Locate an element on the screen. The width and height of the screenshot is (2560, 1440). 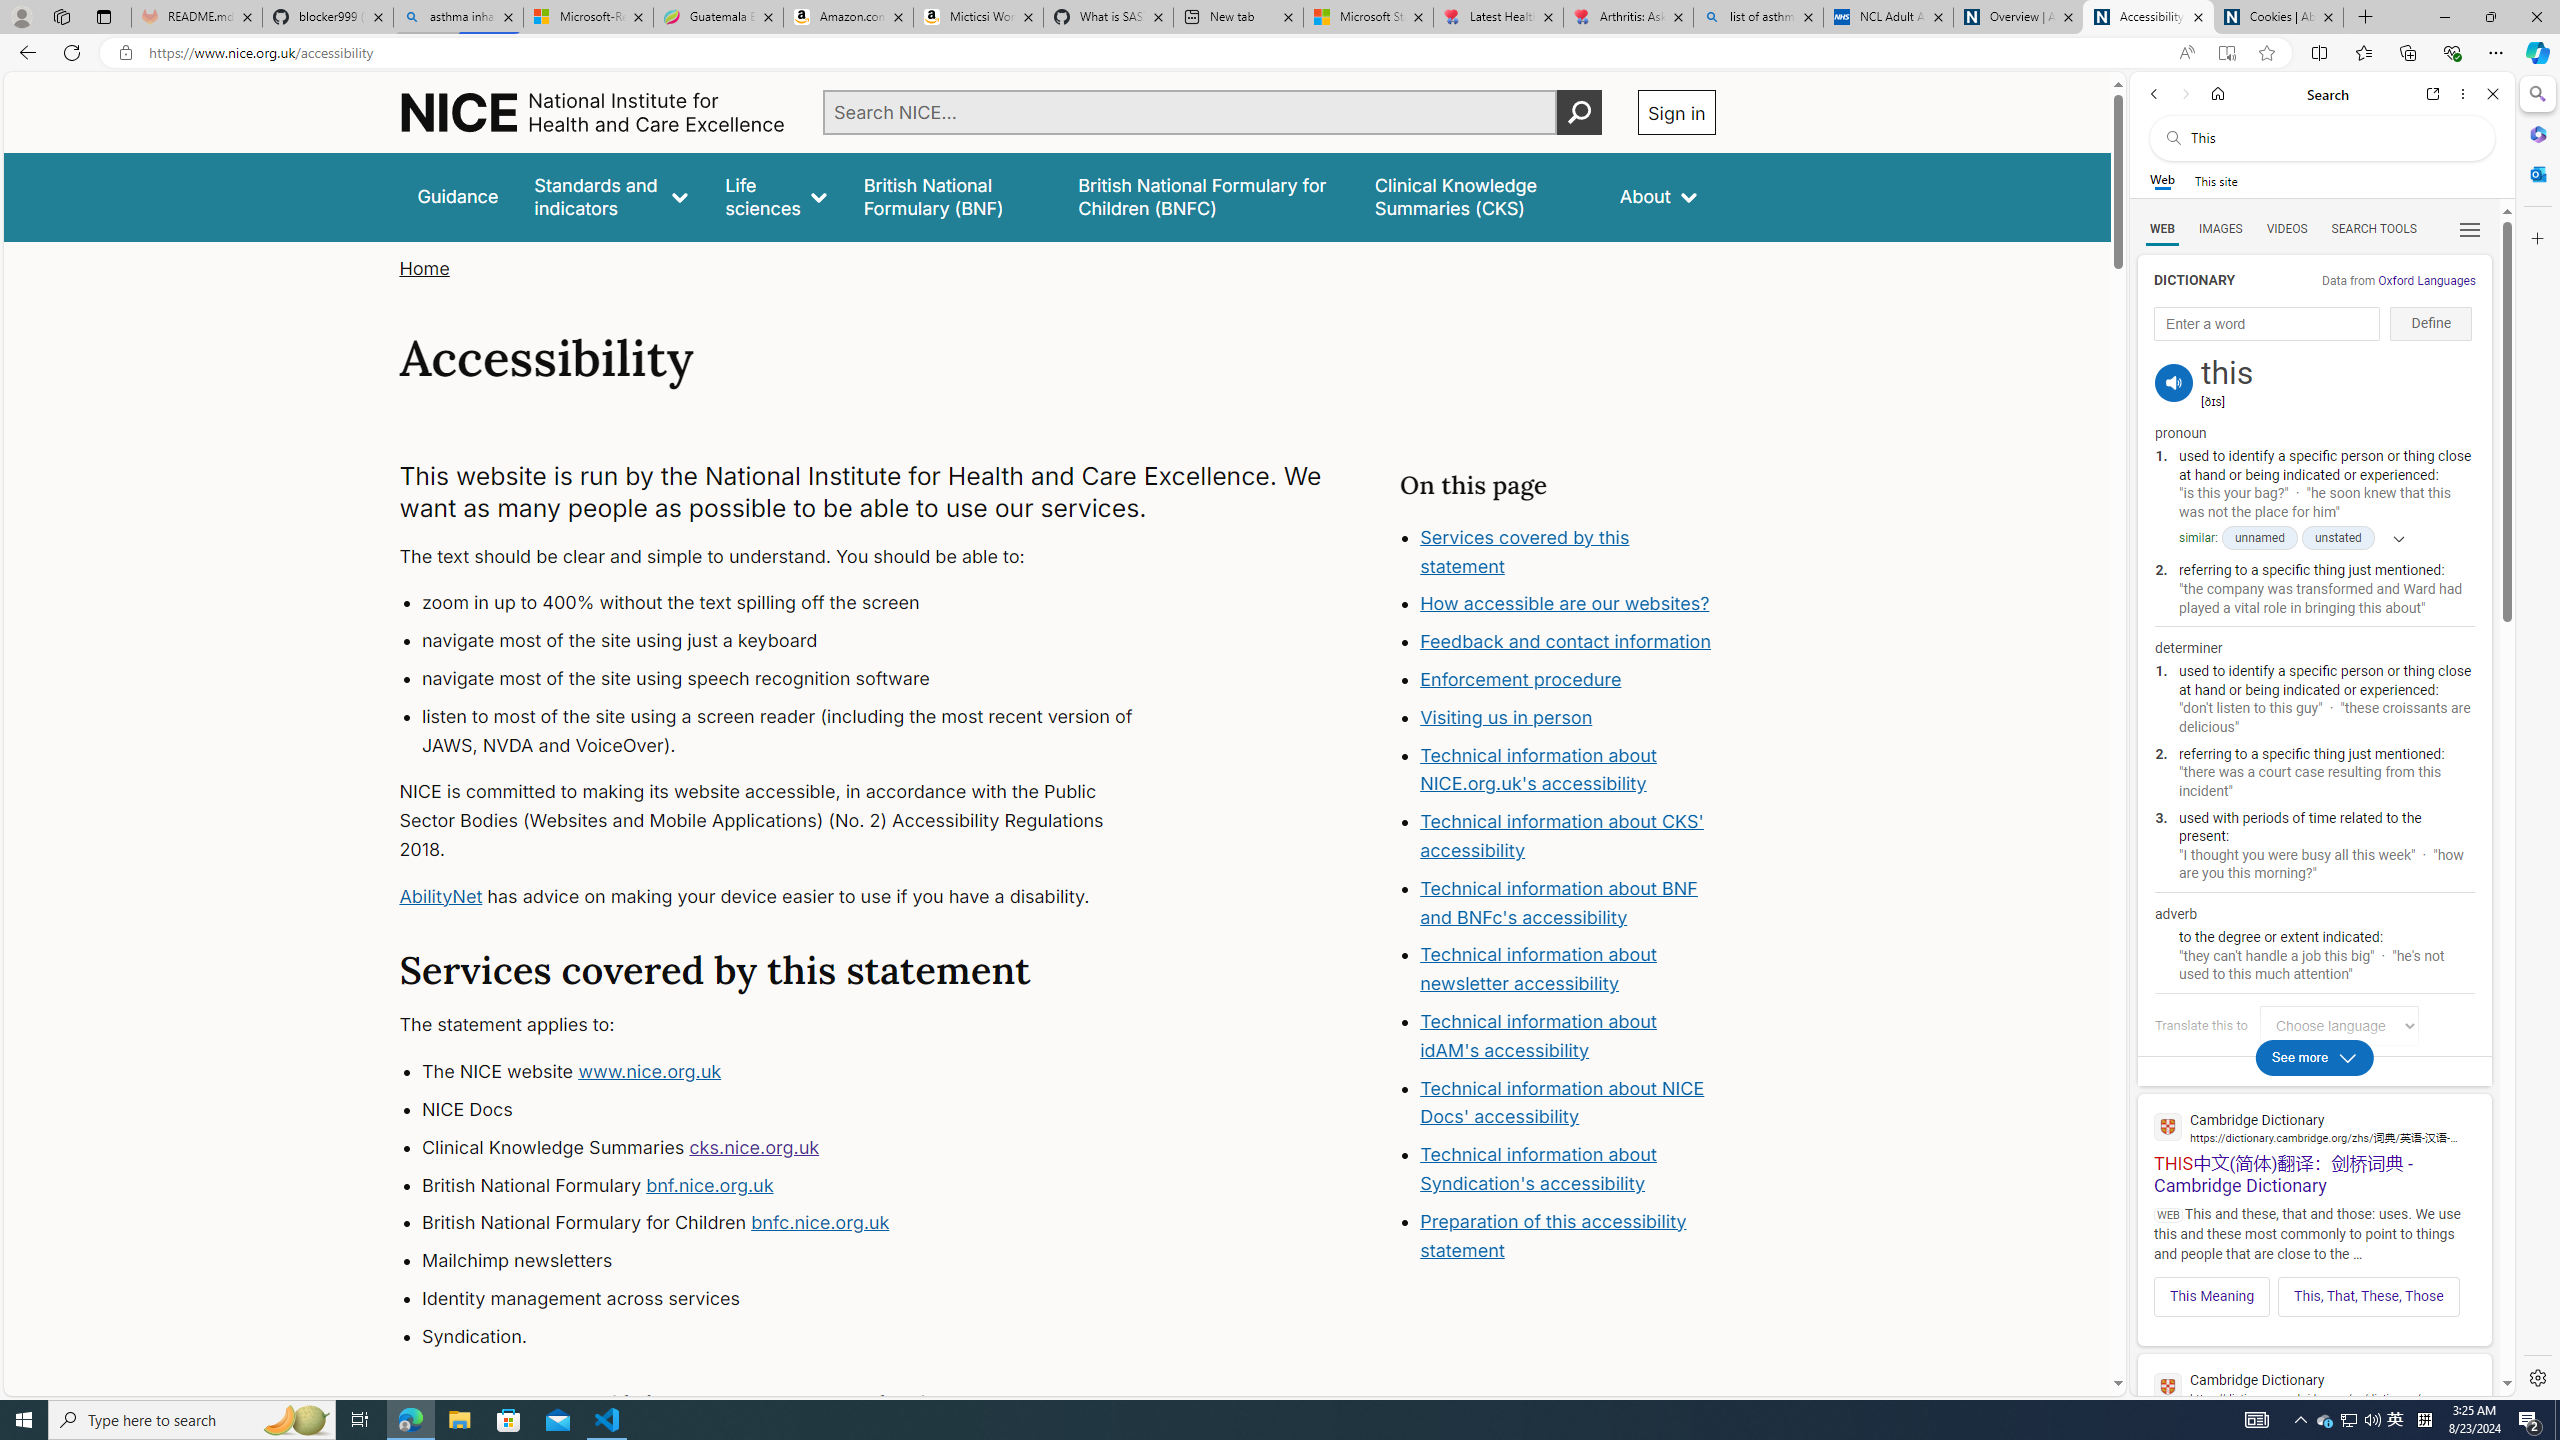
Feedback and contact information is located at coordinates (1566, 641).